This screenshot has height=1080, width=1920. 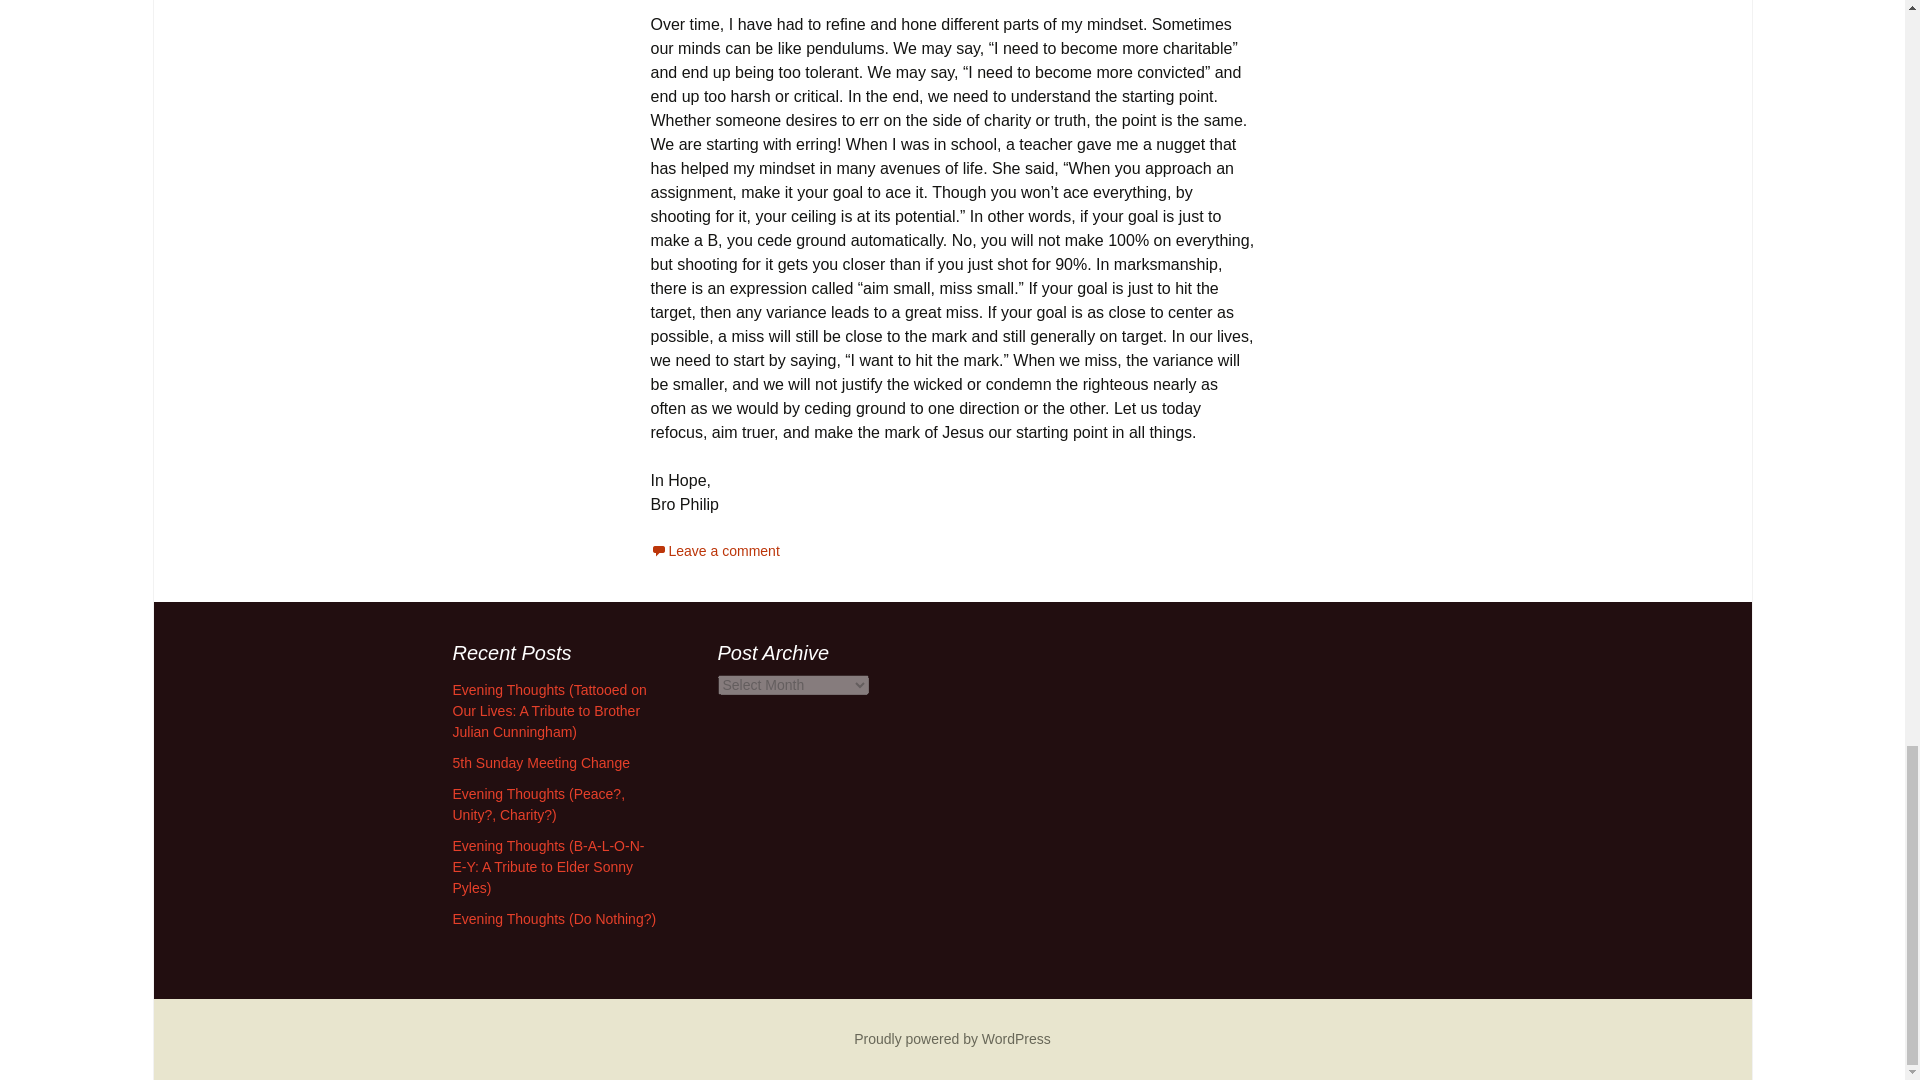 What do you see at coordinates (714, 551) in the screenshot?
I see `Leave a comment` at bounding box center [714, 551].